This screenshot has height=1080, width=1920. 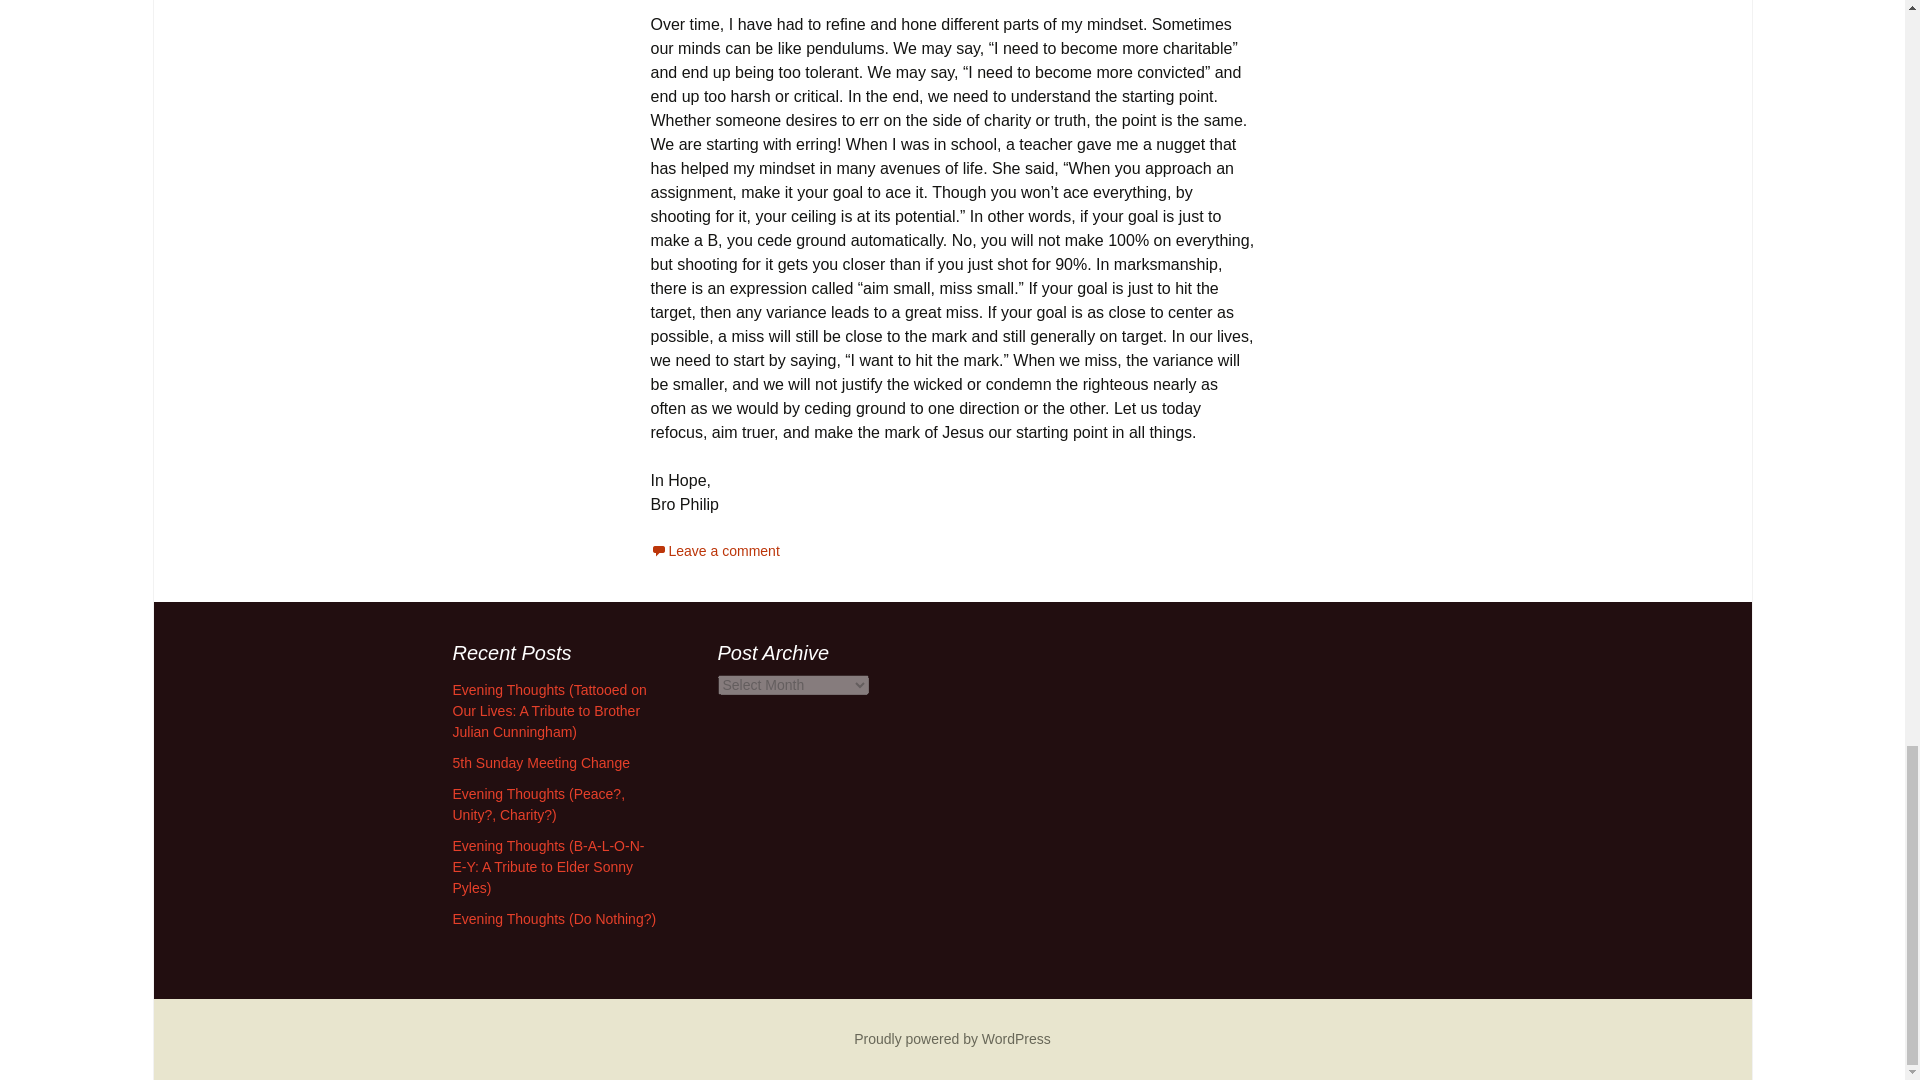 What do you see at coordinates (714, 551) in the screenshot?
I see `Leave a comment` at bounding box center [714, 551].